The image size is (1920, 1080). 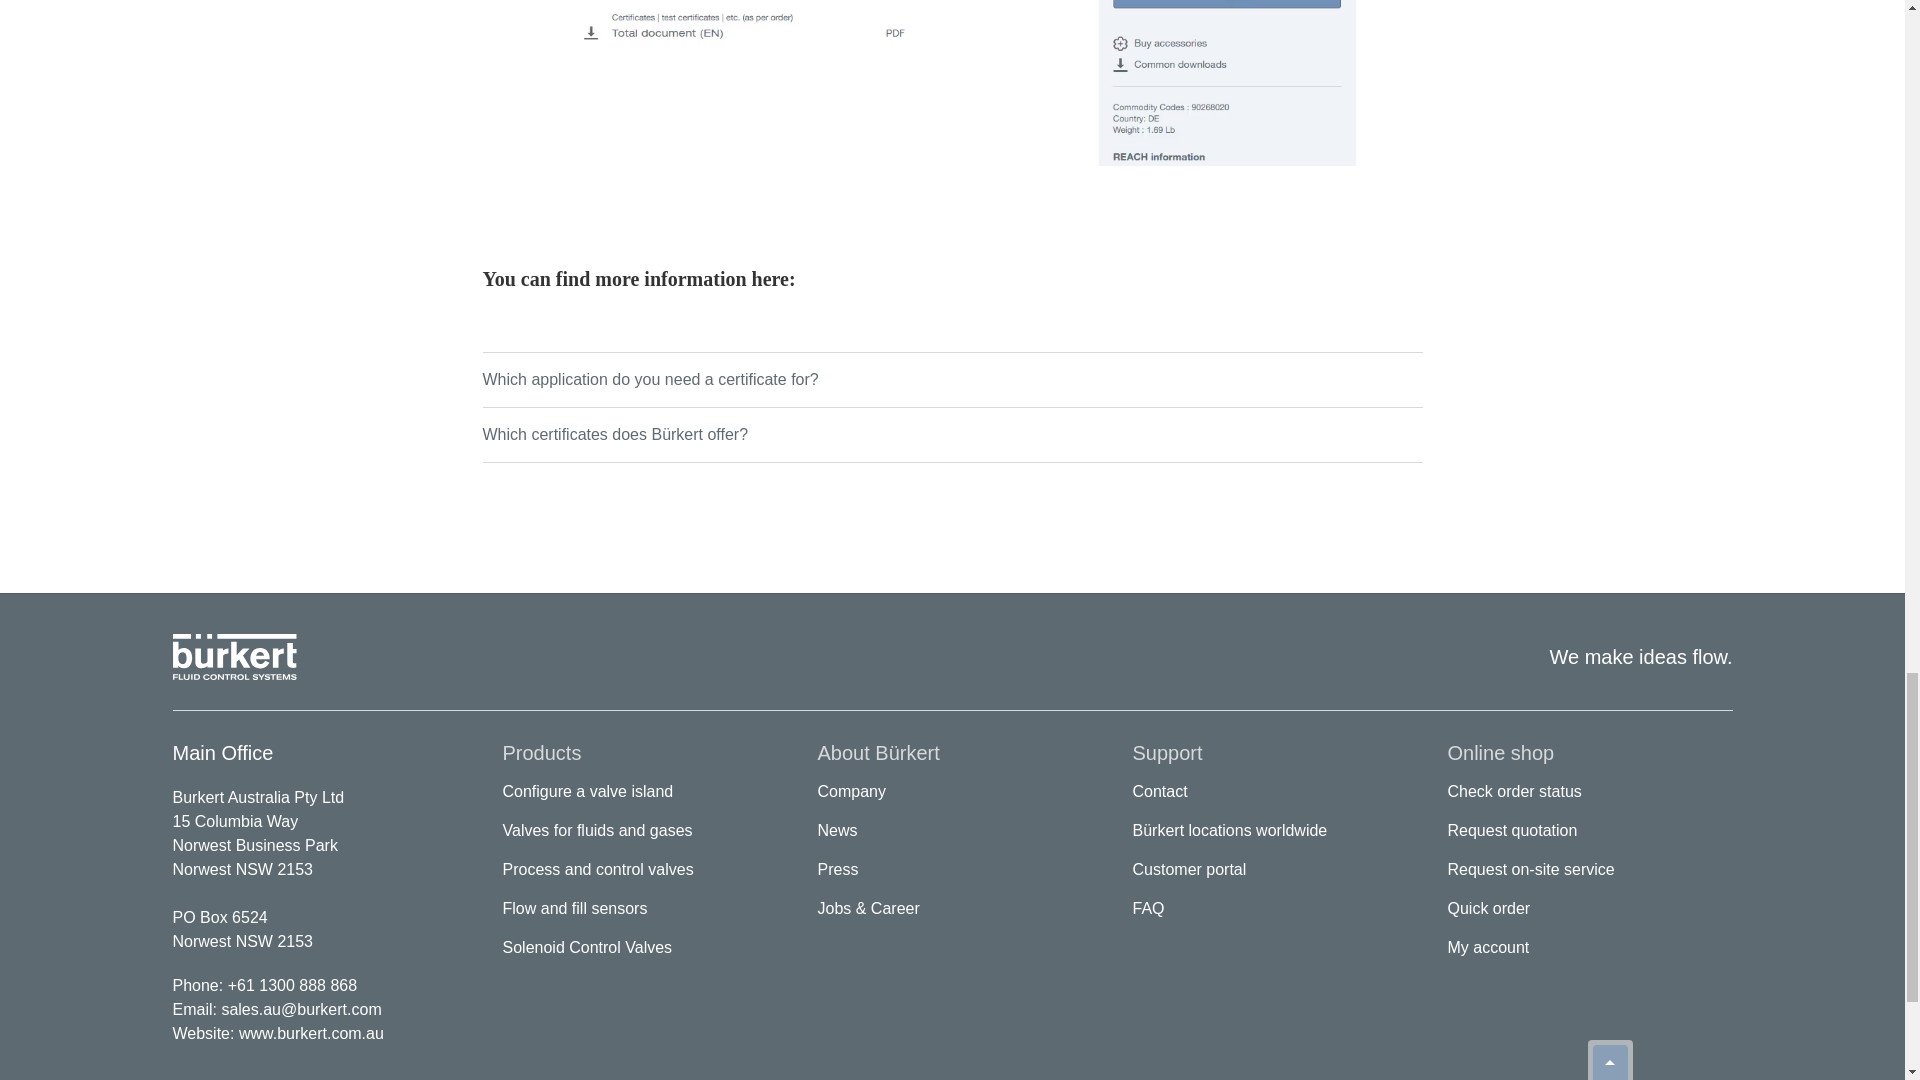 What do you see at coordinates (234, 656) in the screenshot?
I see `Buerkert logo` at bounding box center [234, 656].